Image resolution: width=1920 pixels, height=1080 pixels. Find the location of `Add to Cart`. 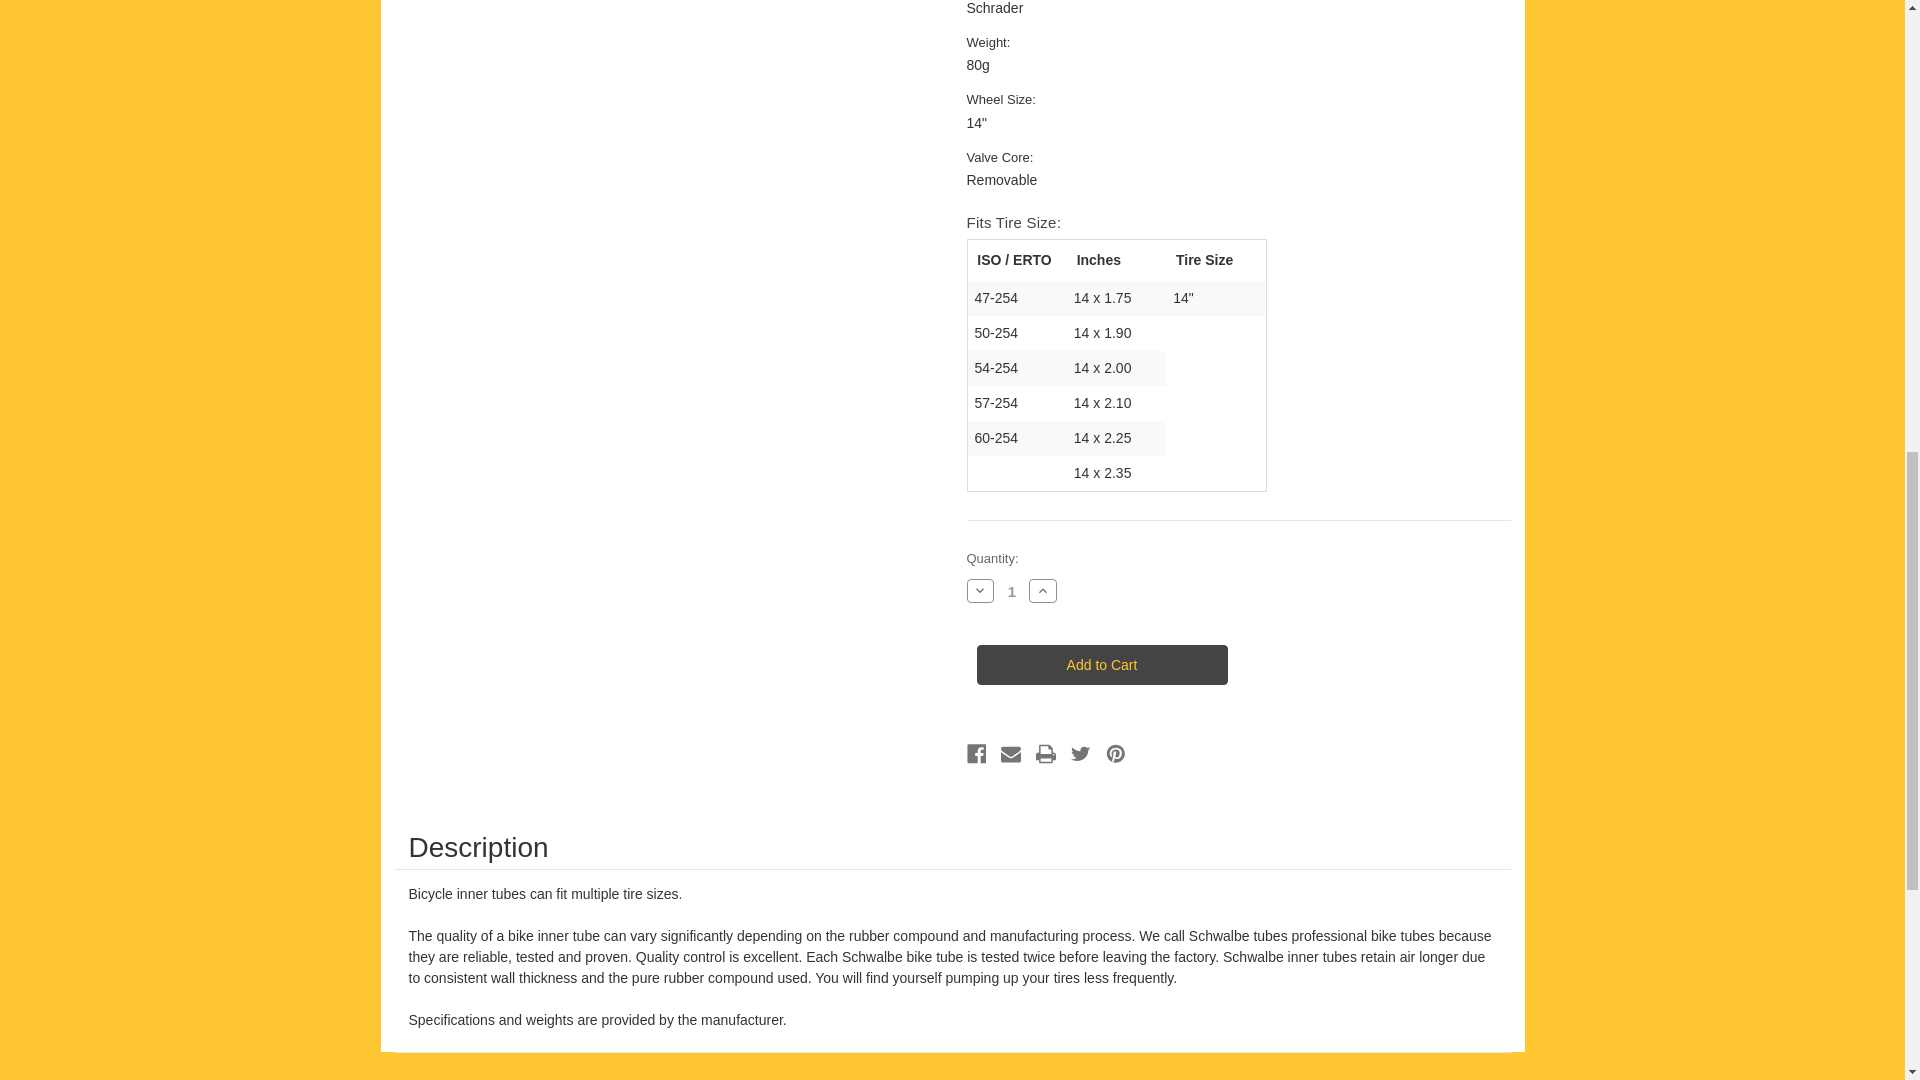

Add to Cart is located at coordinates (1100, 664).